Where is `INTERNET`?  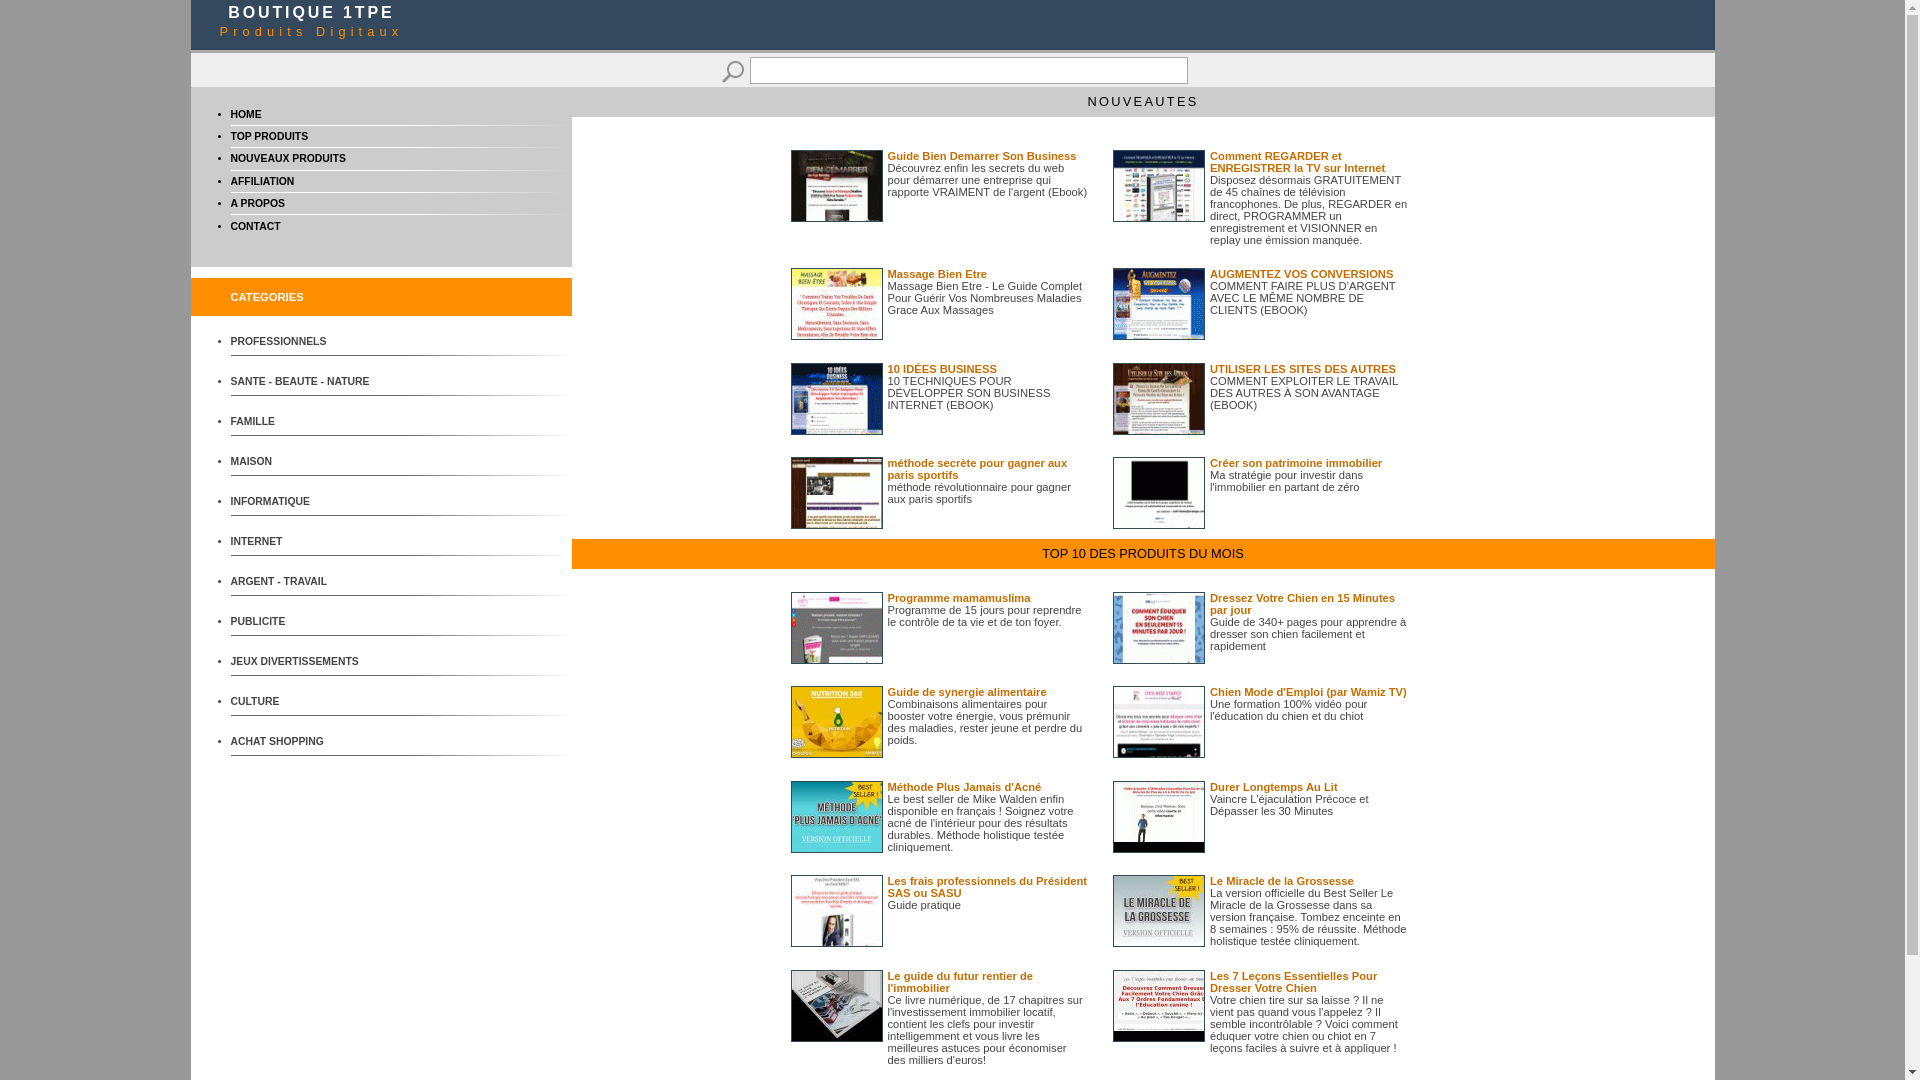
INTERNET is located at coordinates (305, 542).